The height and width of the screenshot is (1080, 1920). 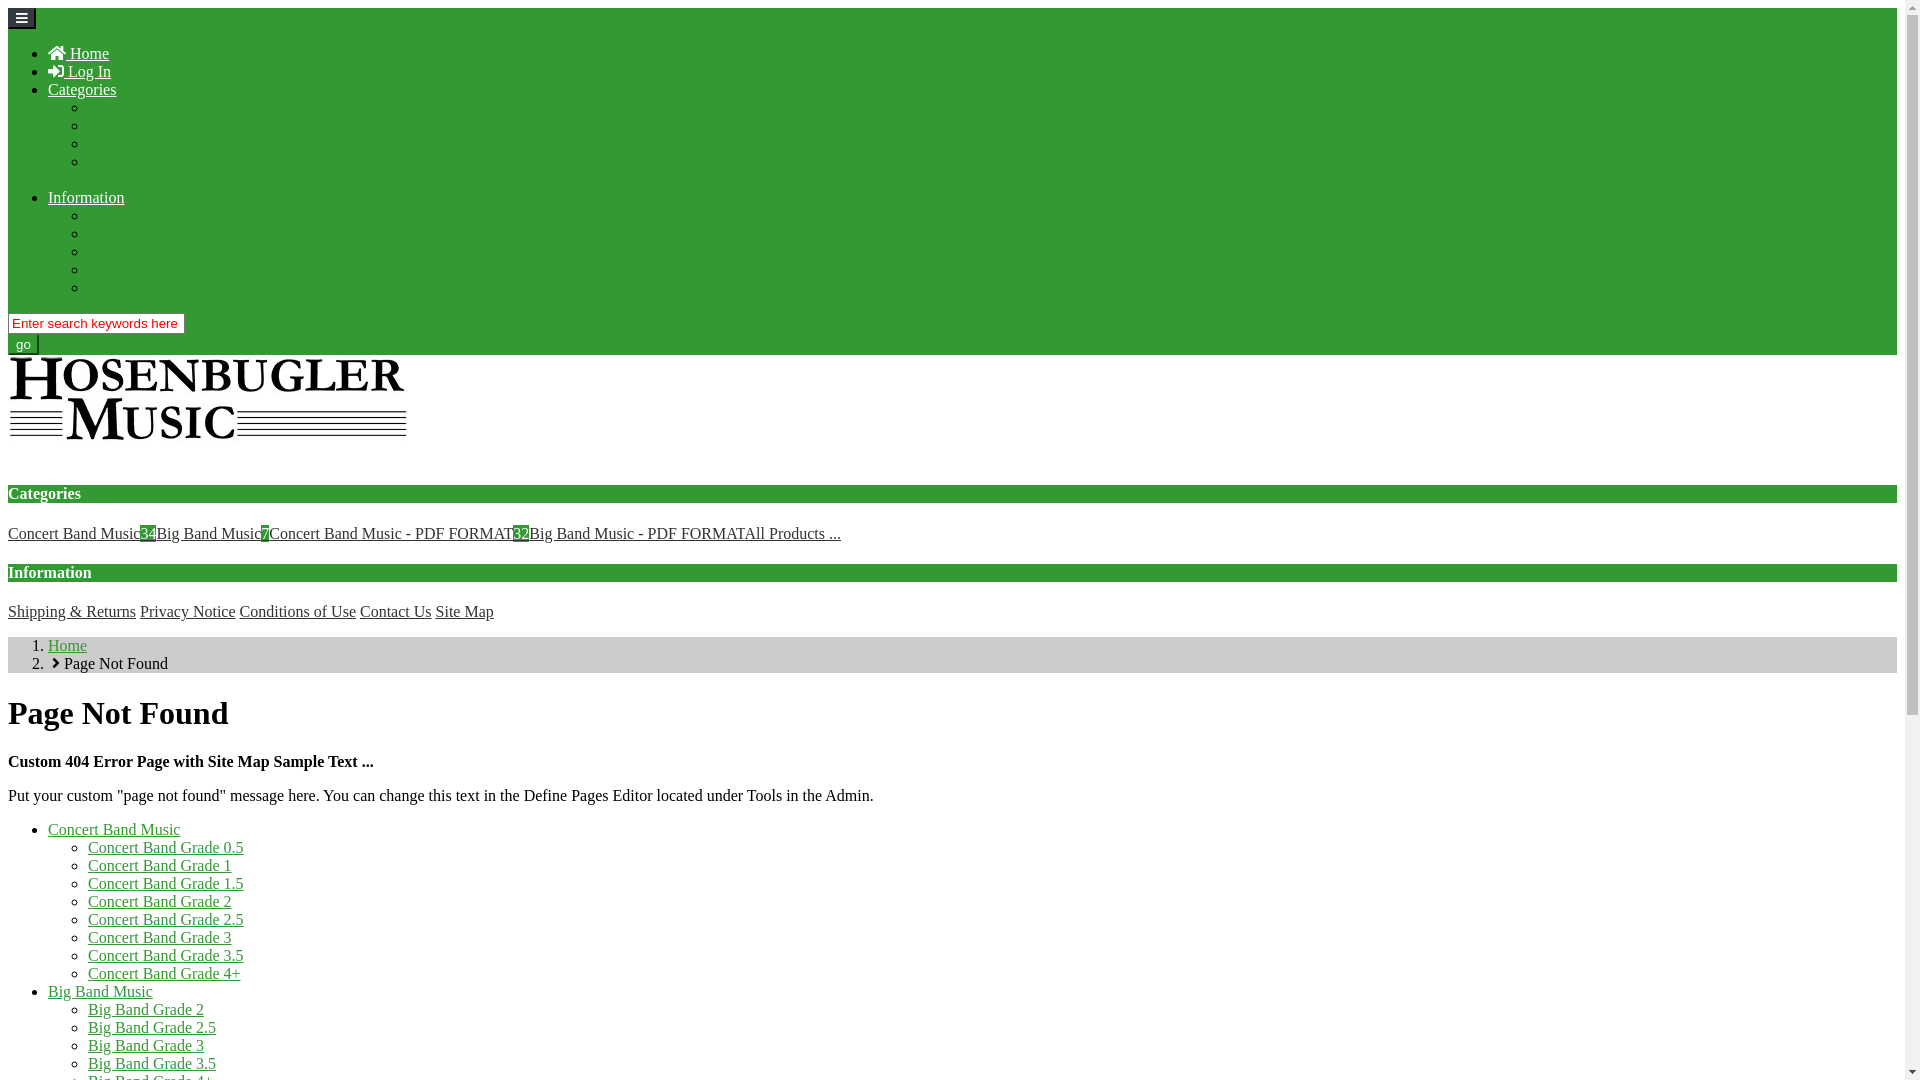 I want to click on Log In, so click(x=80, y=72).